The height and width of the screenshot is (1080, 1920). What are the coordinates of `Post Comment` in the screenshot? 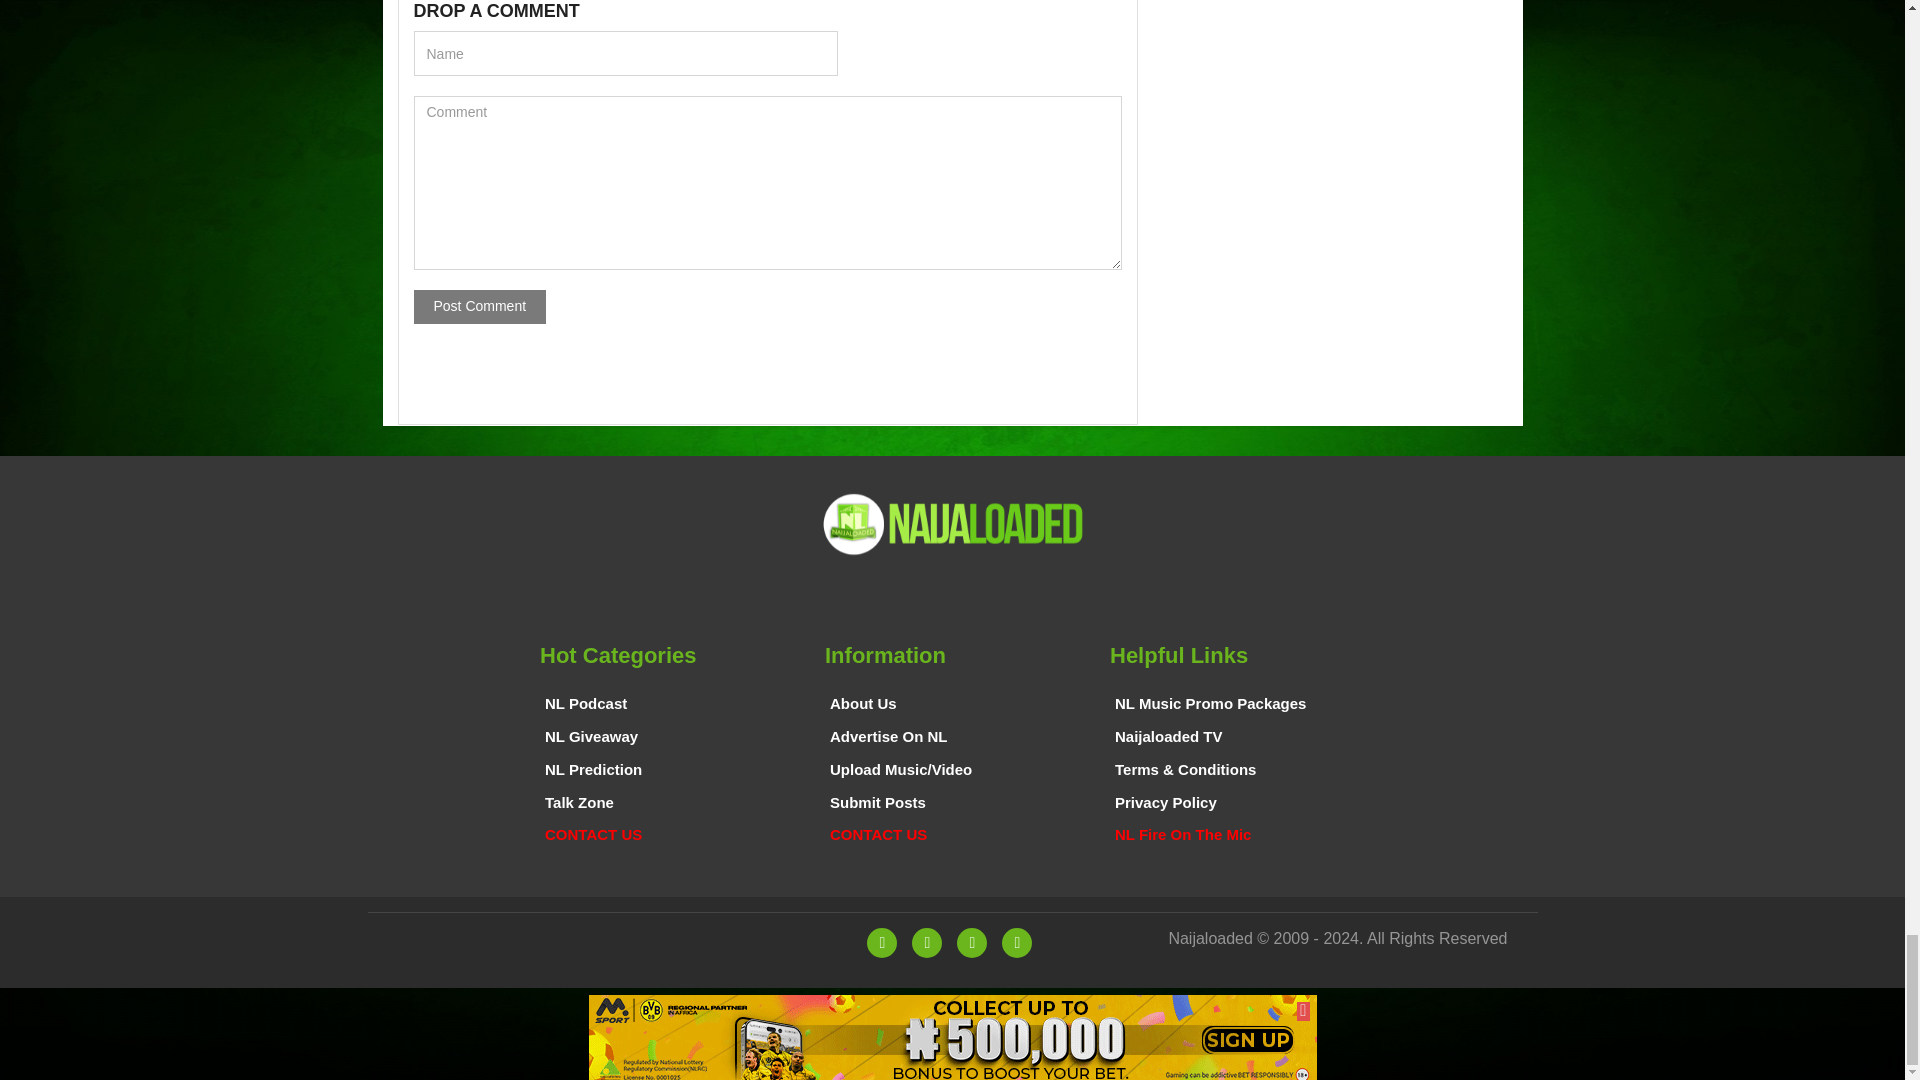 It's located at (480, 307).